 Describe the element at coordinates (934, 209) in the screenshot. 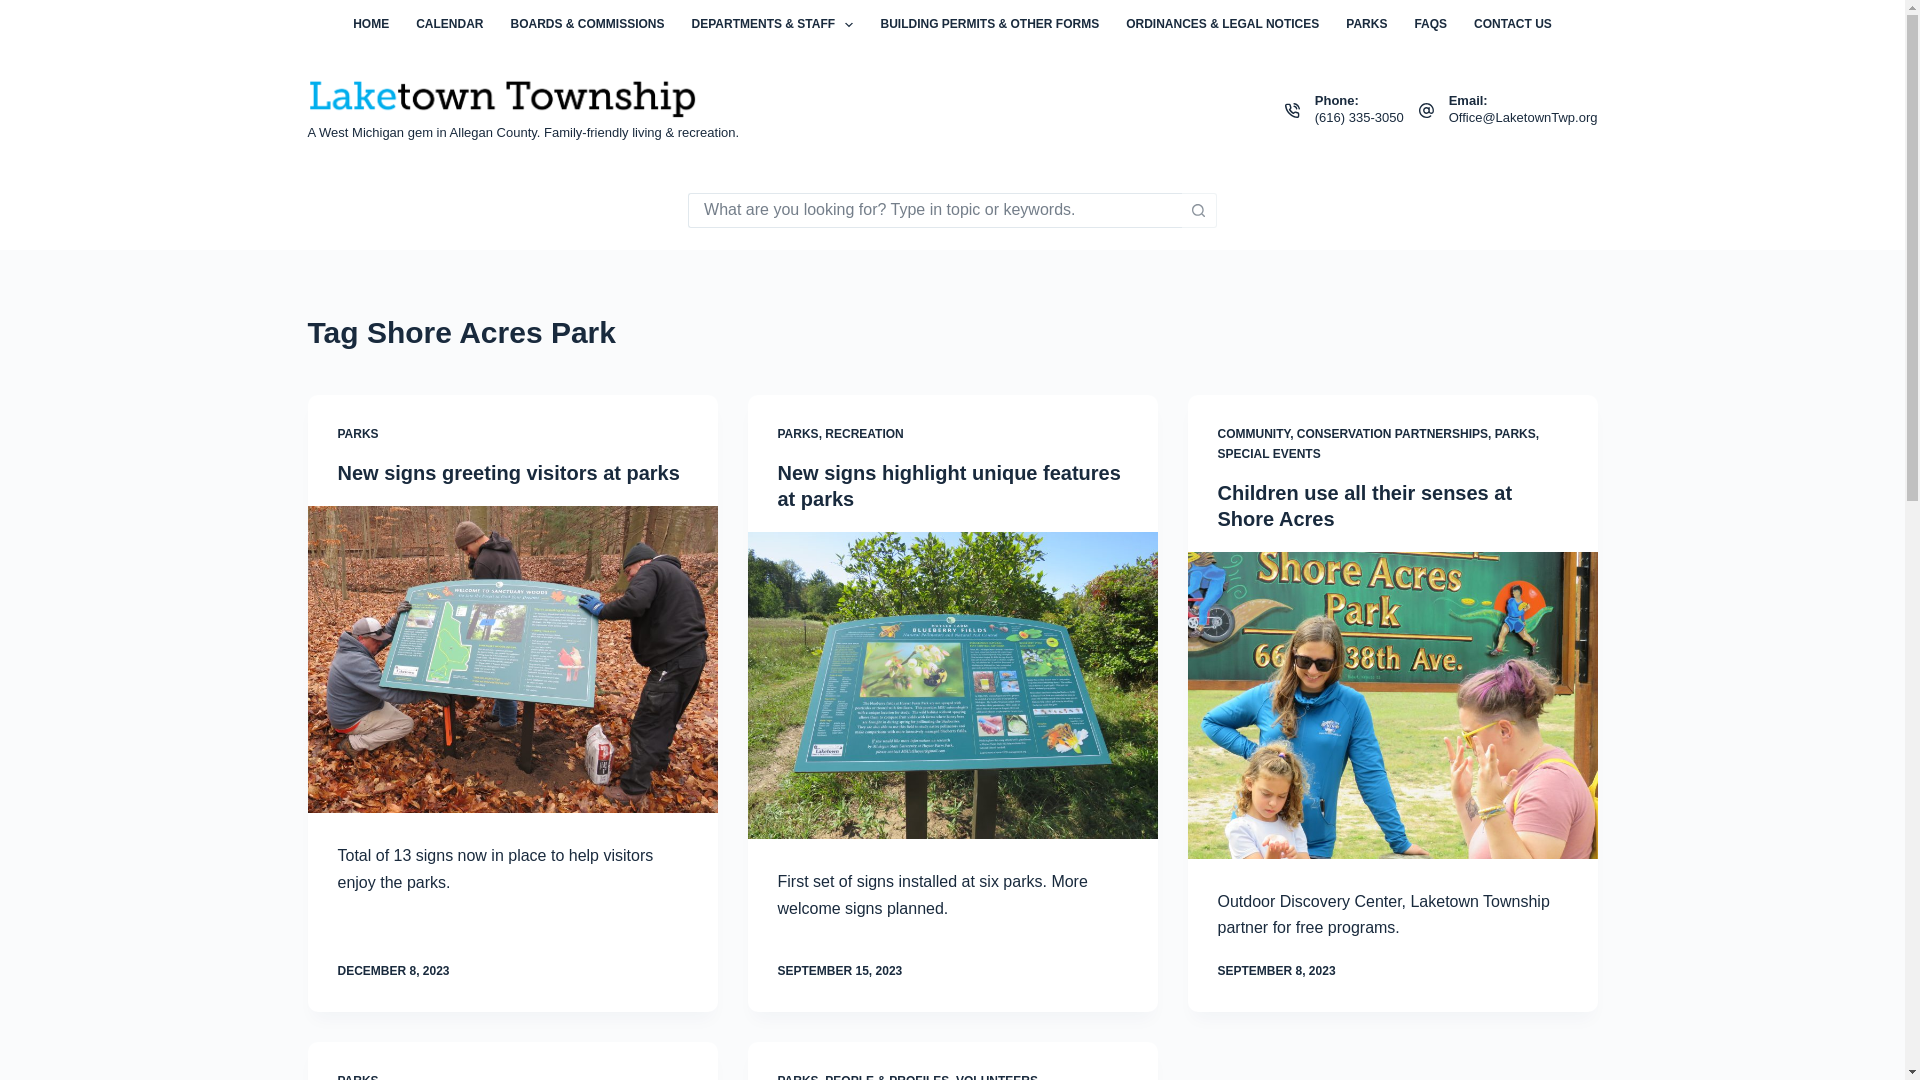

I see `Search for...` at that location.